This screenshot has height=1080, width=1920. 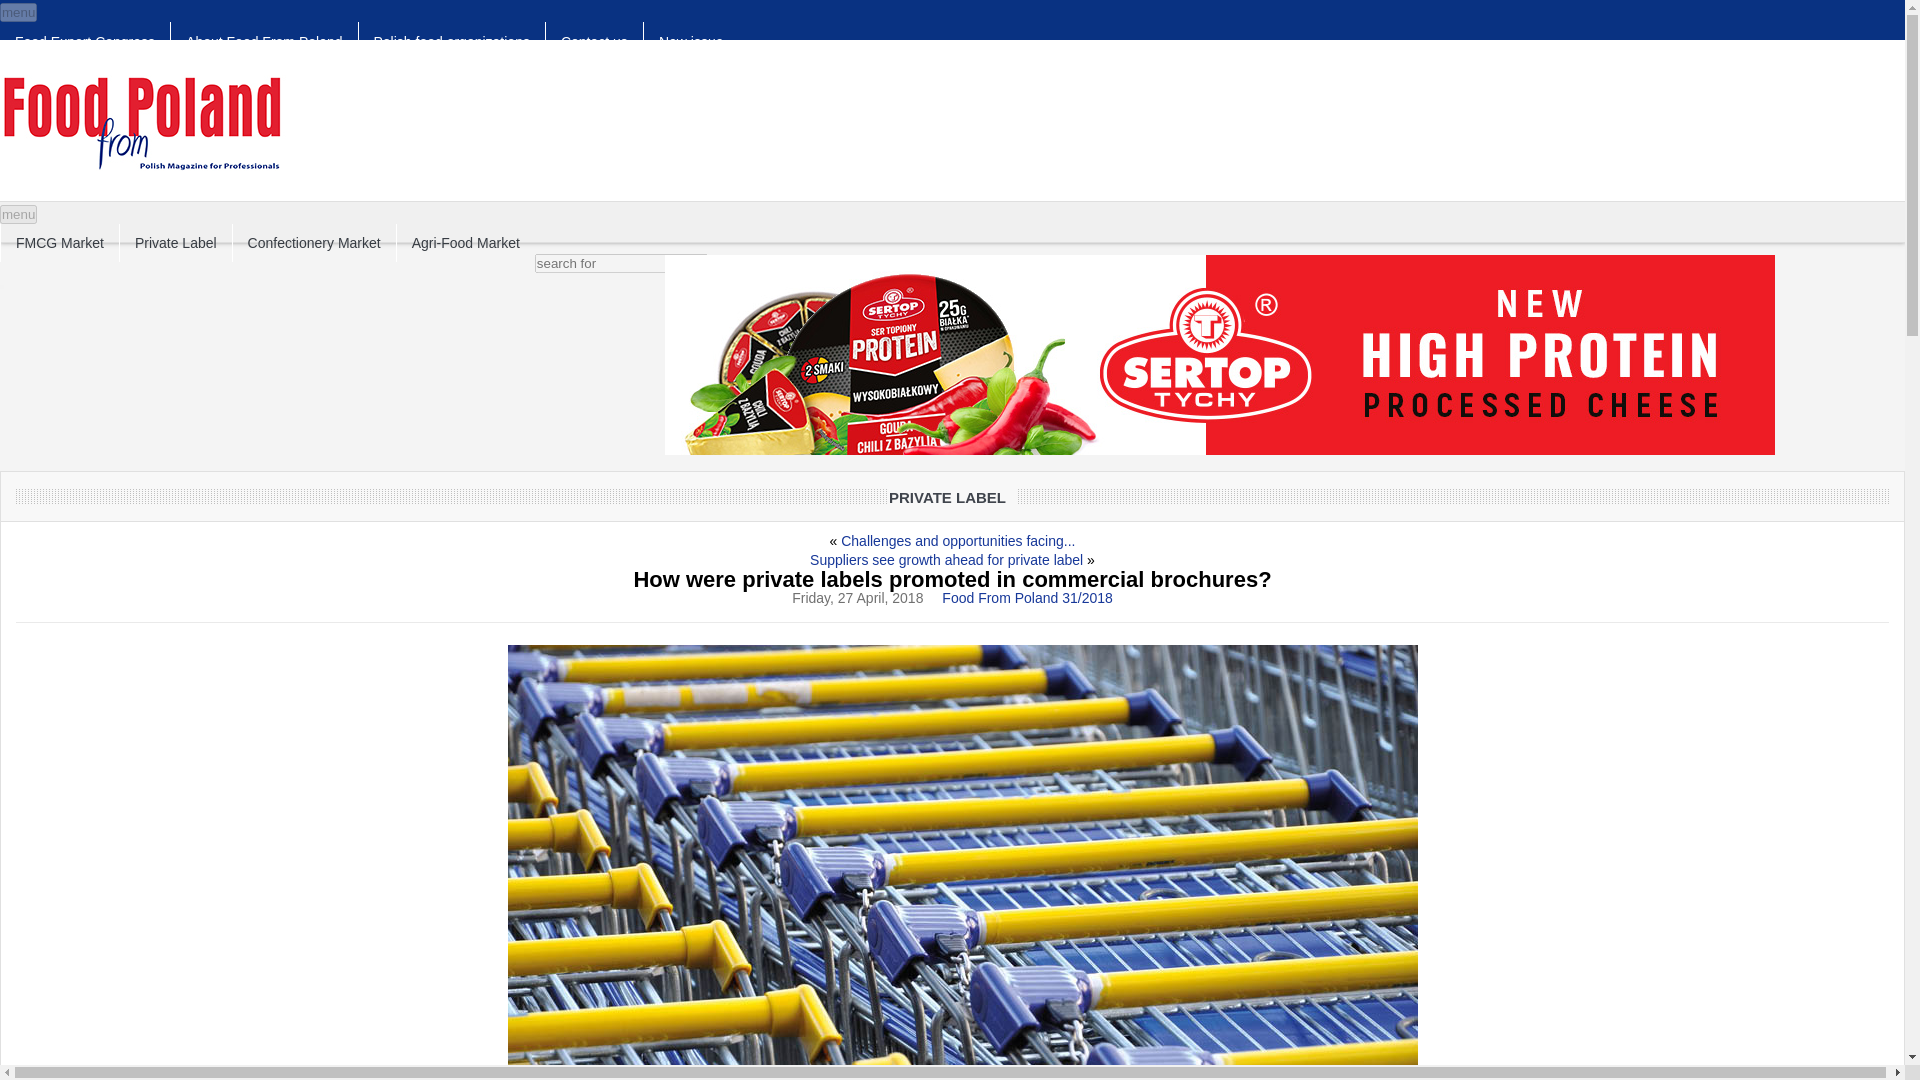 I want to click on Polish food organizations, so click(x=452, y=41).